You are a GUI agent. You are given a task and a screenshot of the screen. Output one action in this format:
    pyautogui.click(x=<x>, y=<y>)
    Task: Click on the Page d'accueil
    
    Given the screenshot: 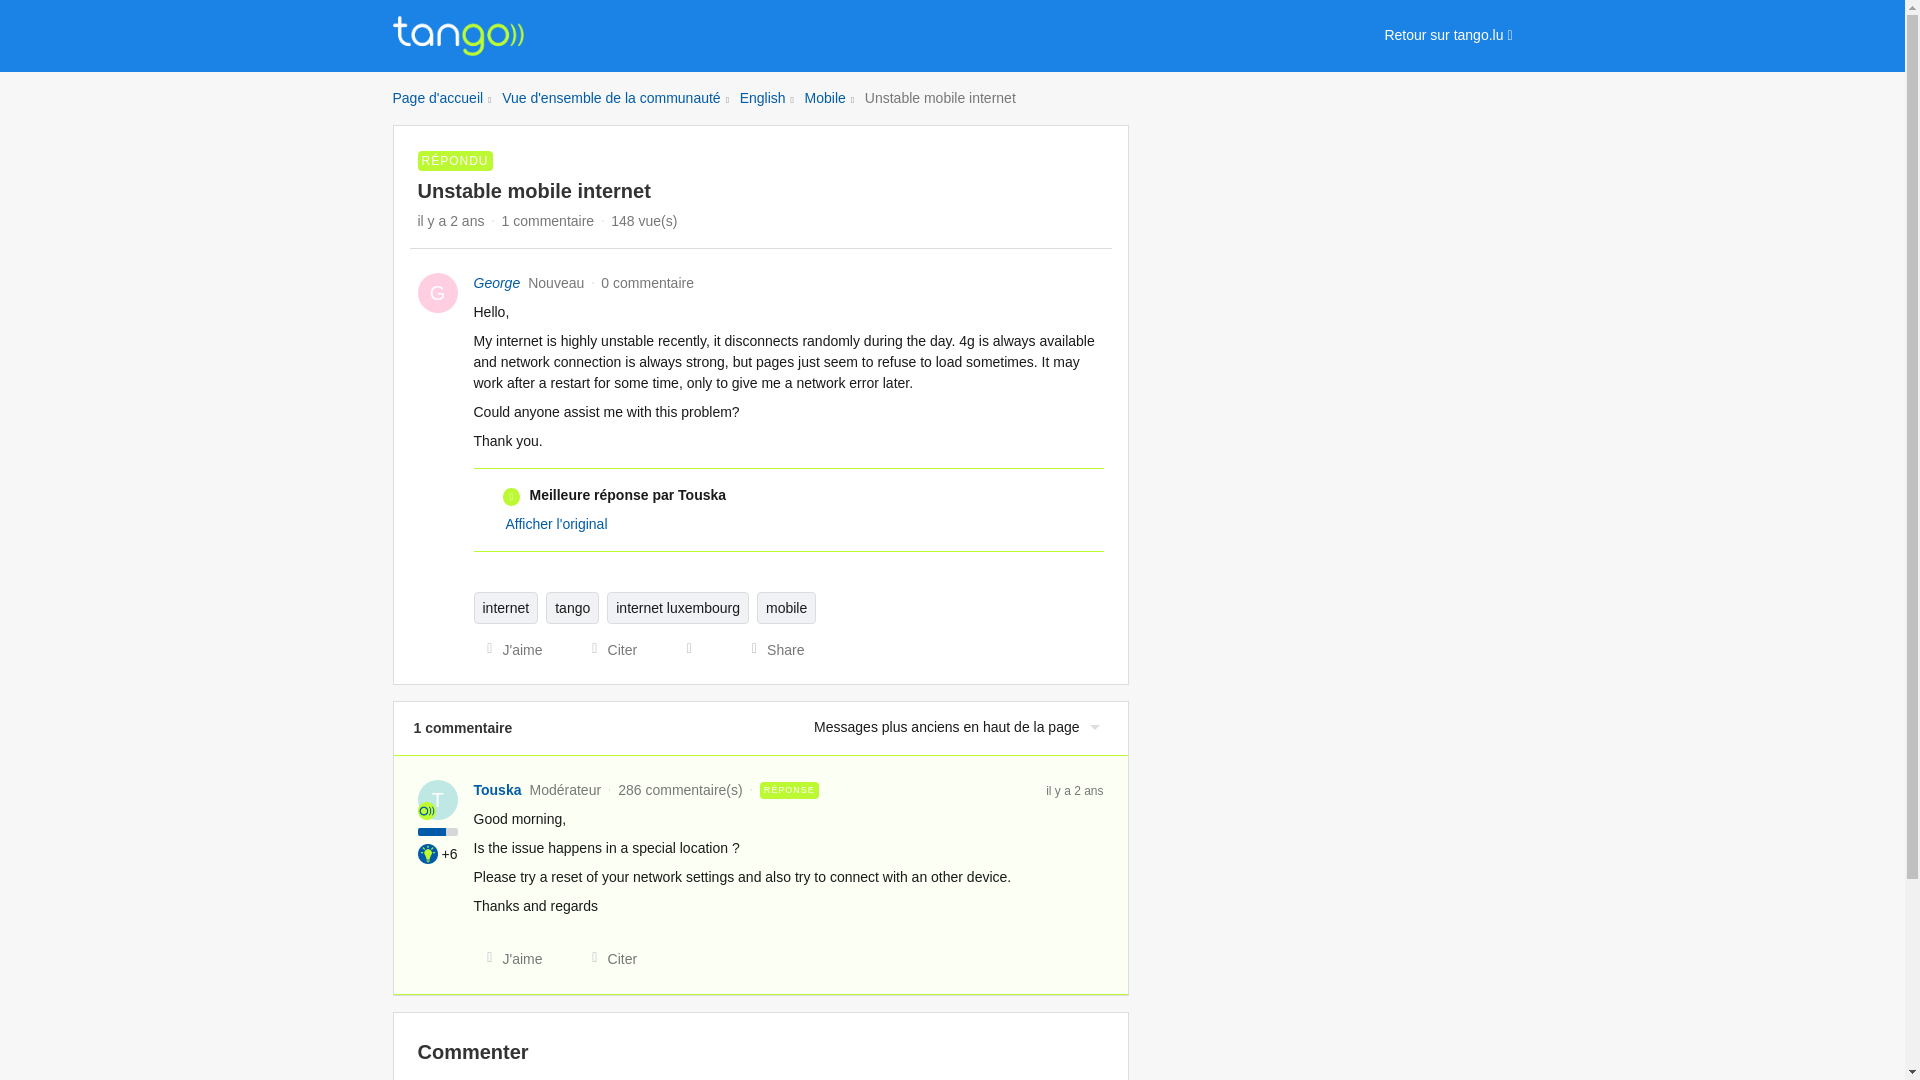 What is the action you would take?
    pyautogui.click(x=437, y=98)
    